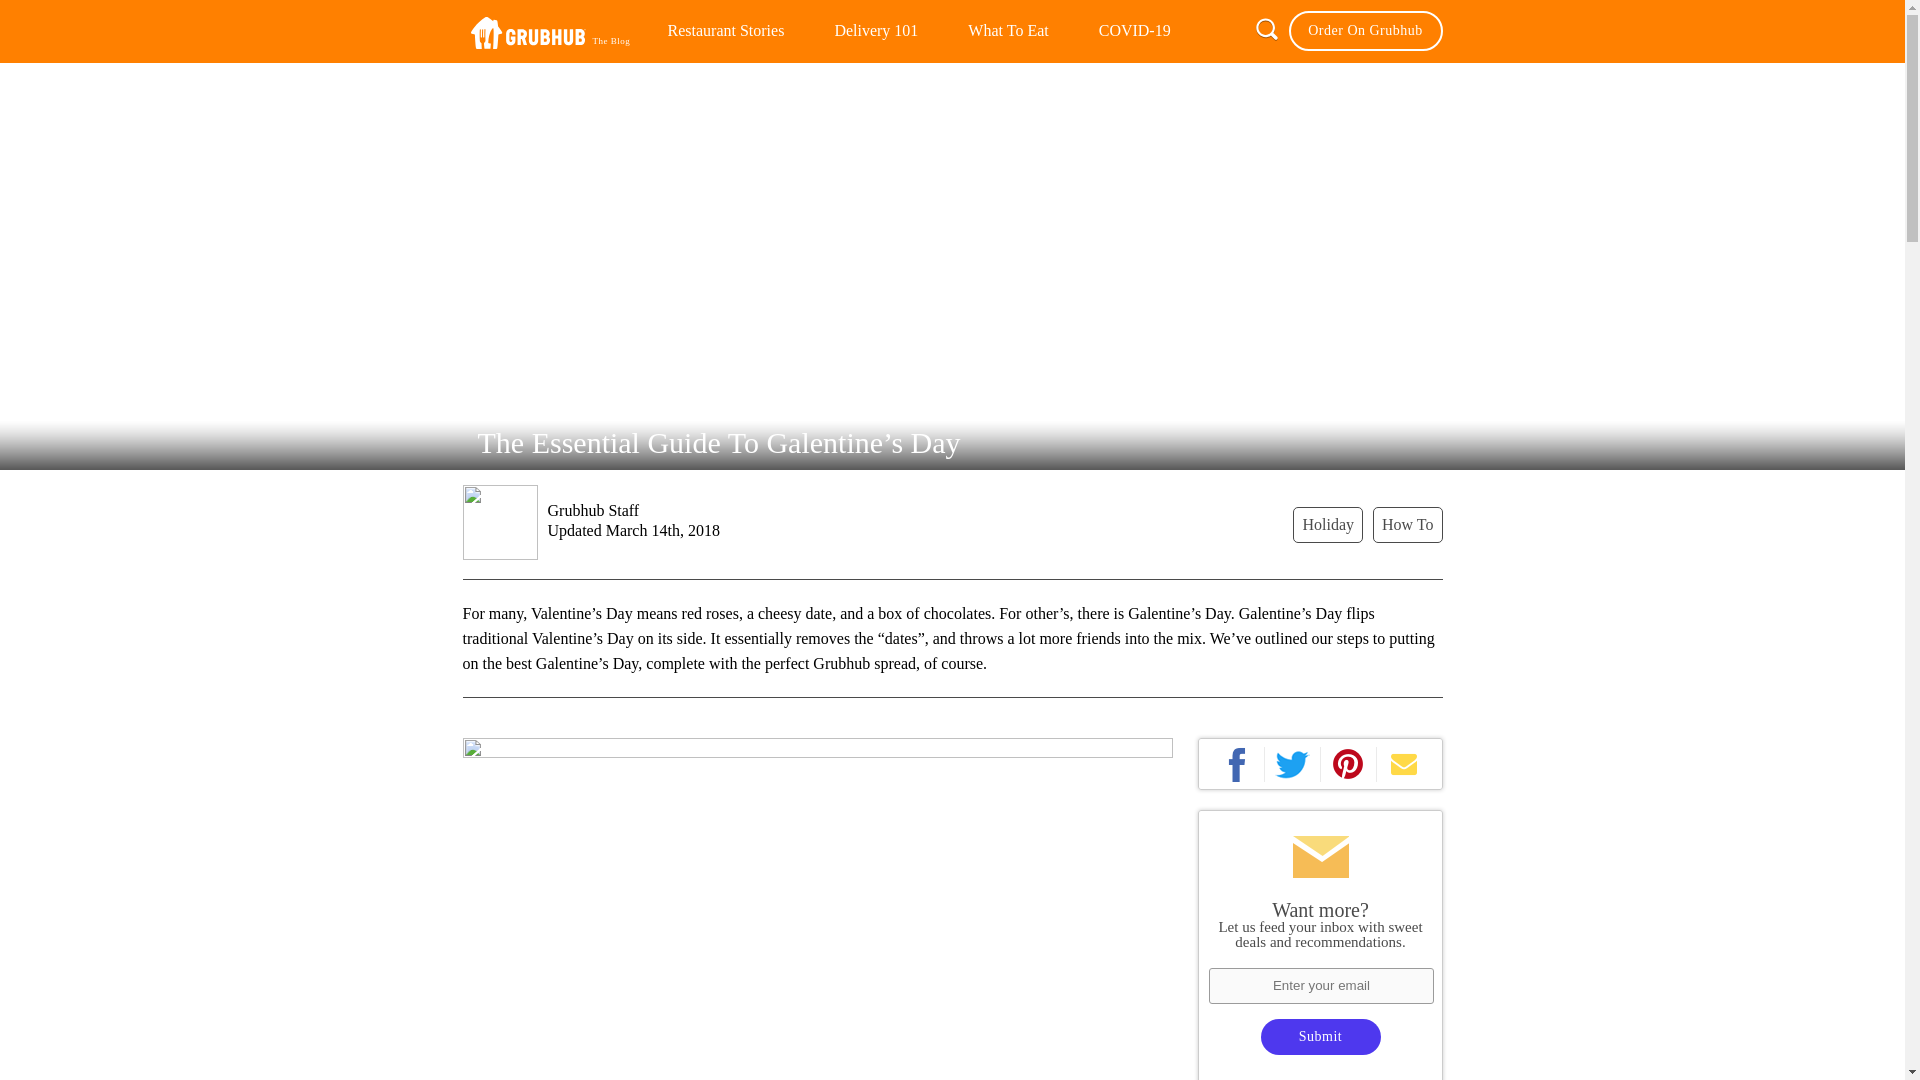 The height and width of the screenshot is (1080, 1920). What do you see at coordinates (1406, 524) in the screenshot?
I see `How To` at bounding box center [1406, 524].